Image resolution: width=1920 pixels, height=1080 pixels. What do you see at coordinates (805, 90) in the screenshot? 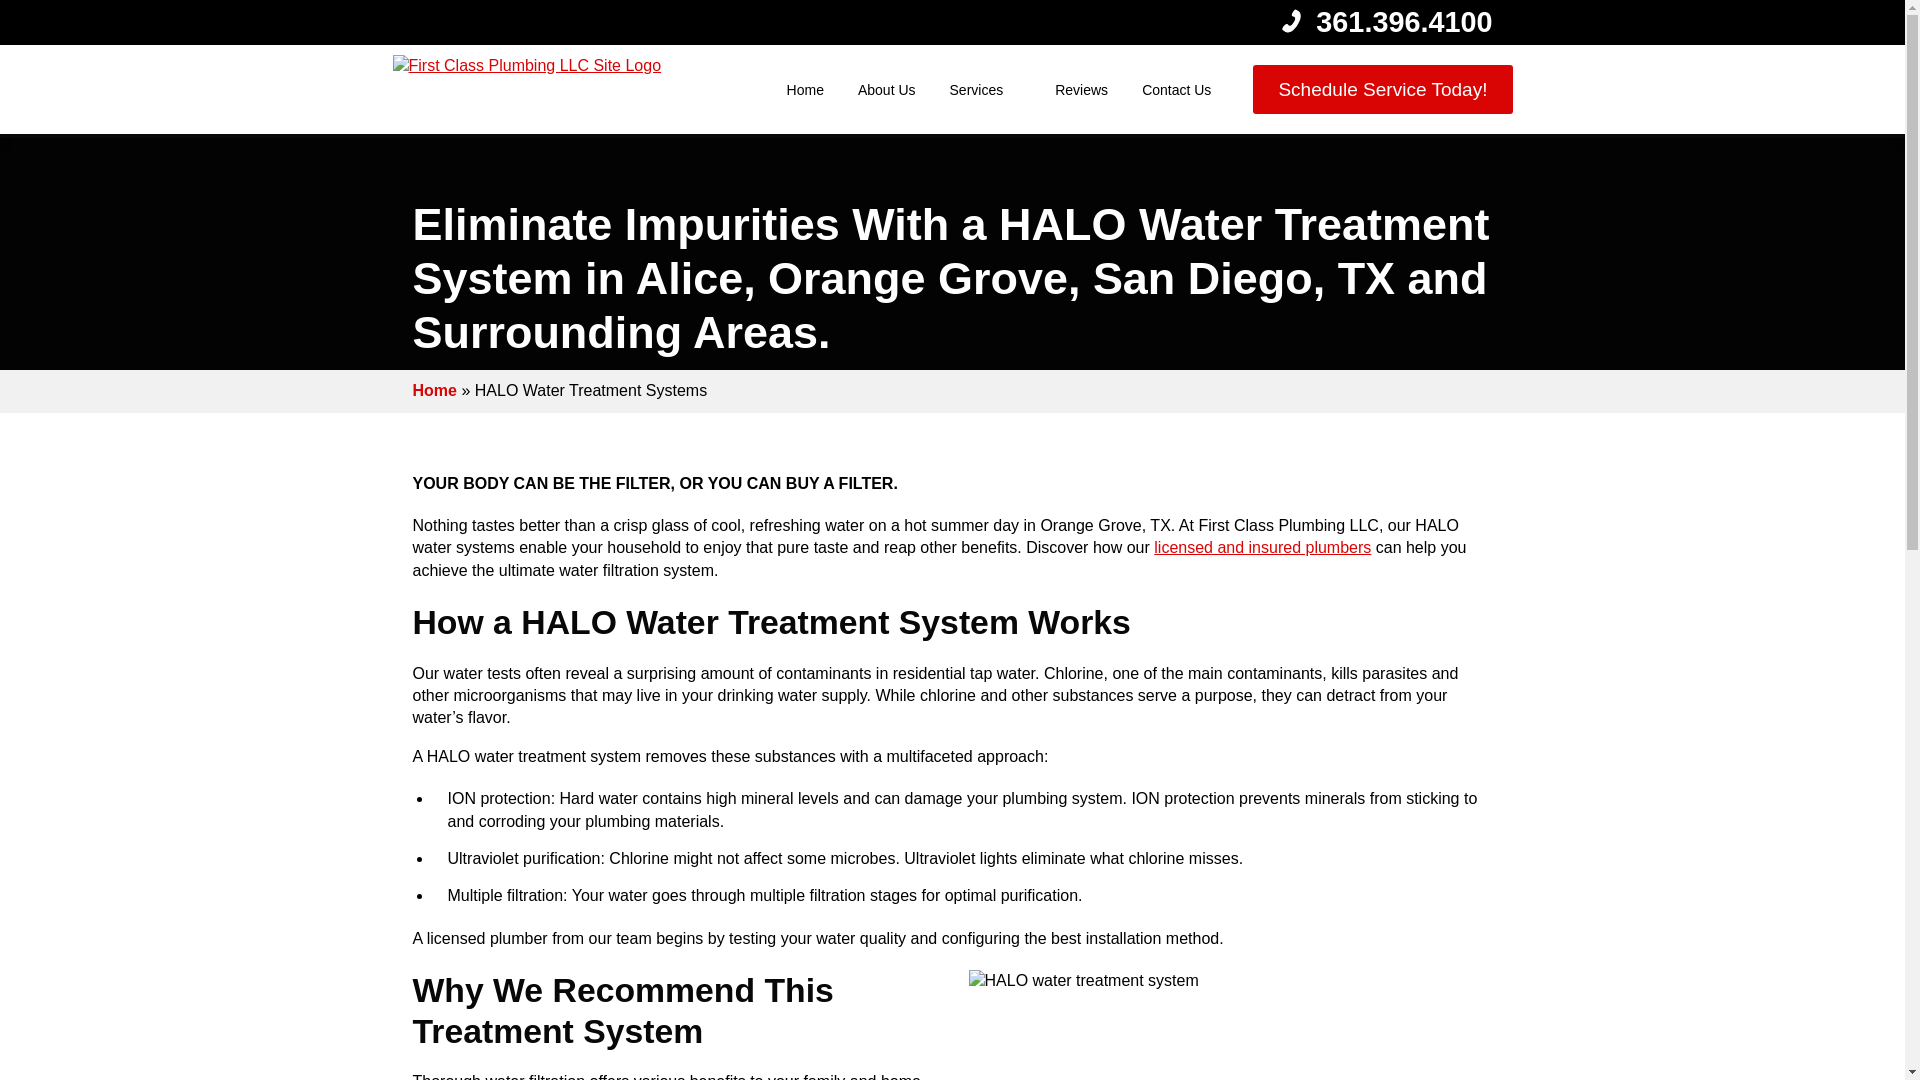
I see `Home` at bounding box center [805, 90].